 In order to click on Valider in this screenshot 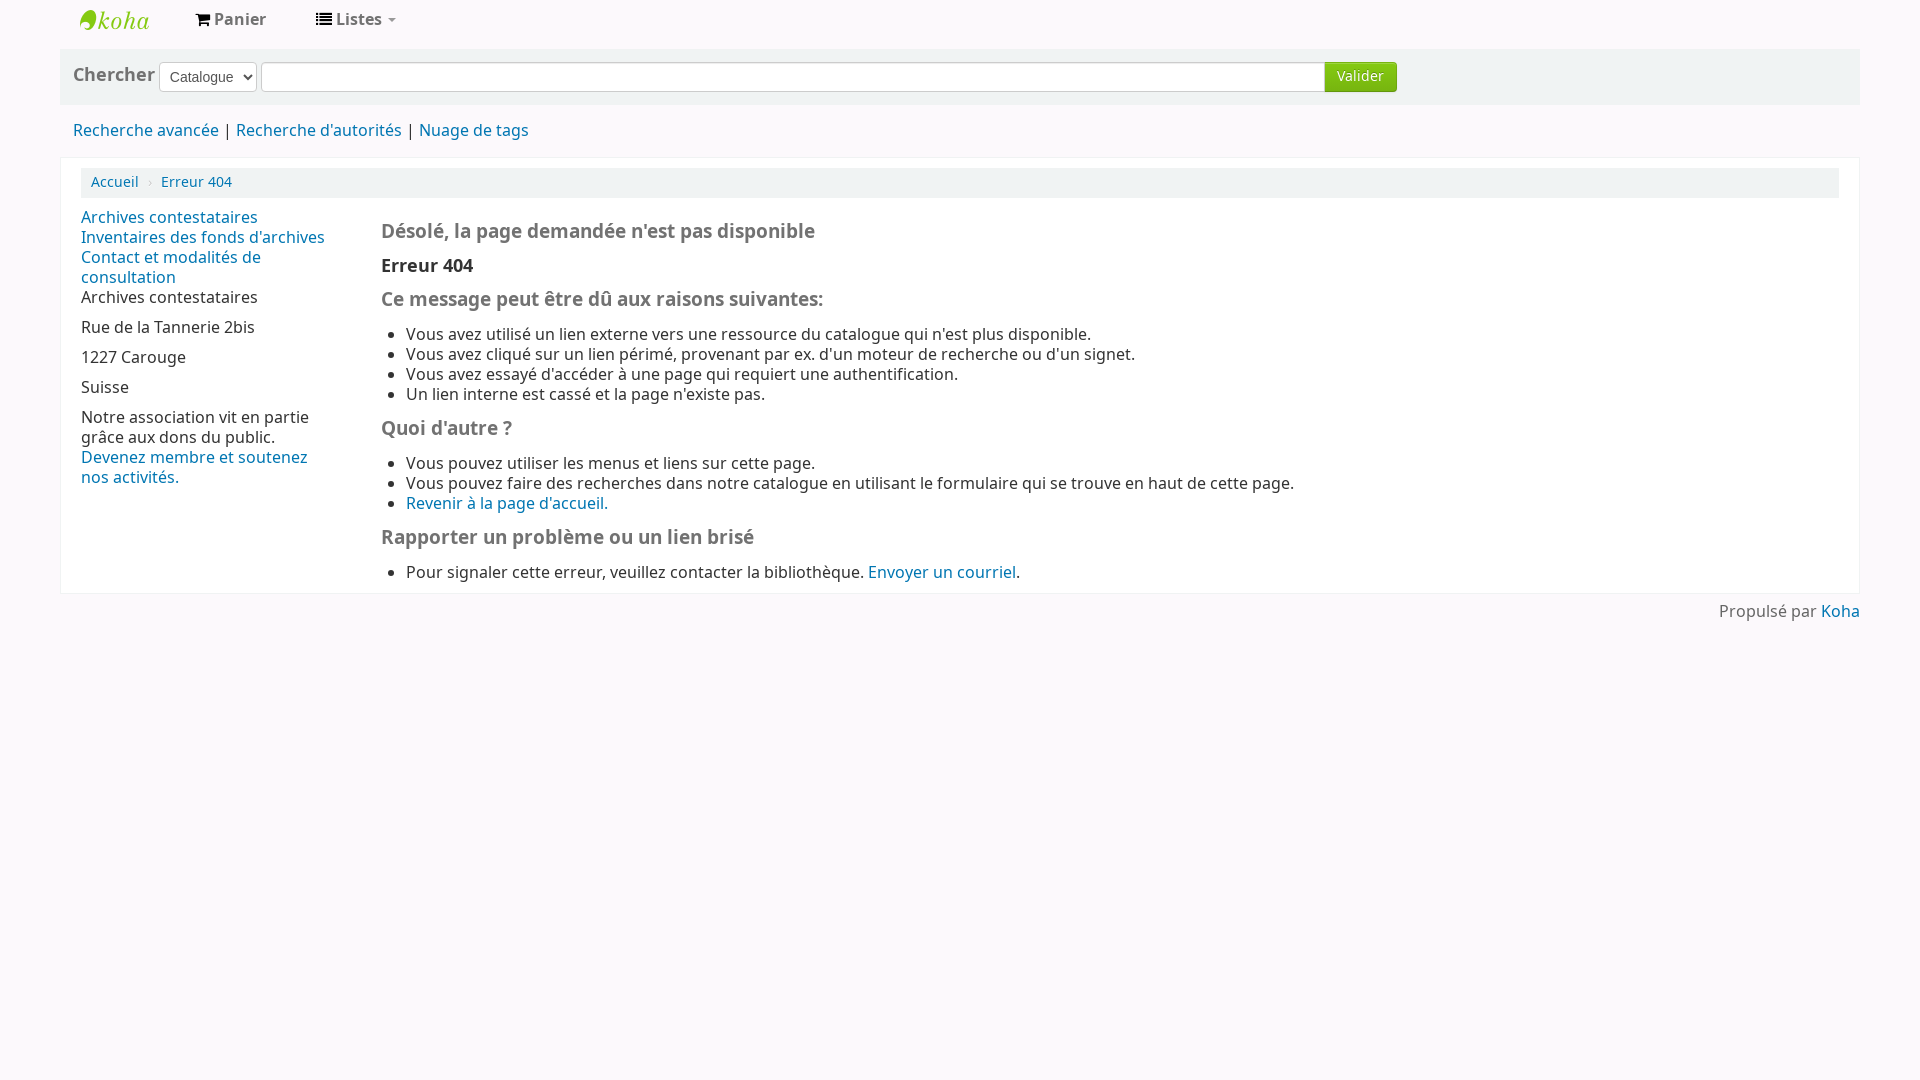, I will do `click(1360, 77)`.